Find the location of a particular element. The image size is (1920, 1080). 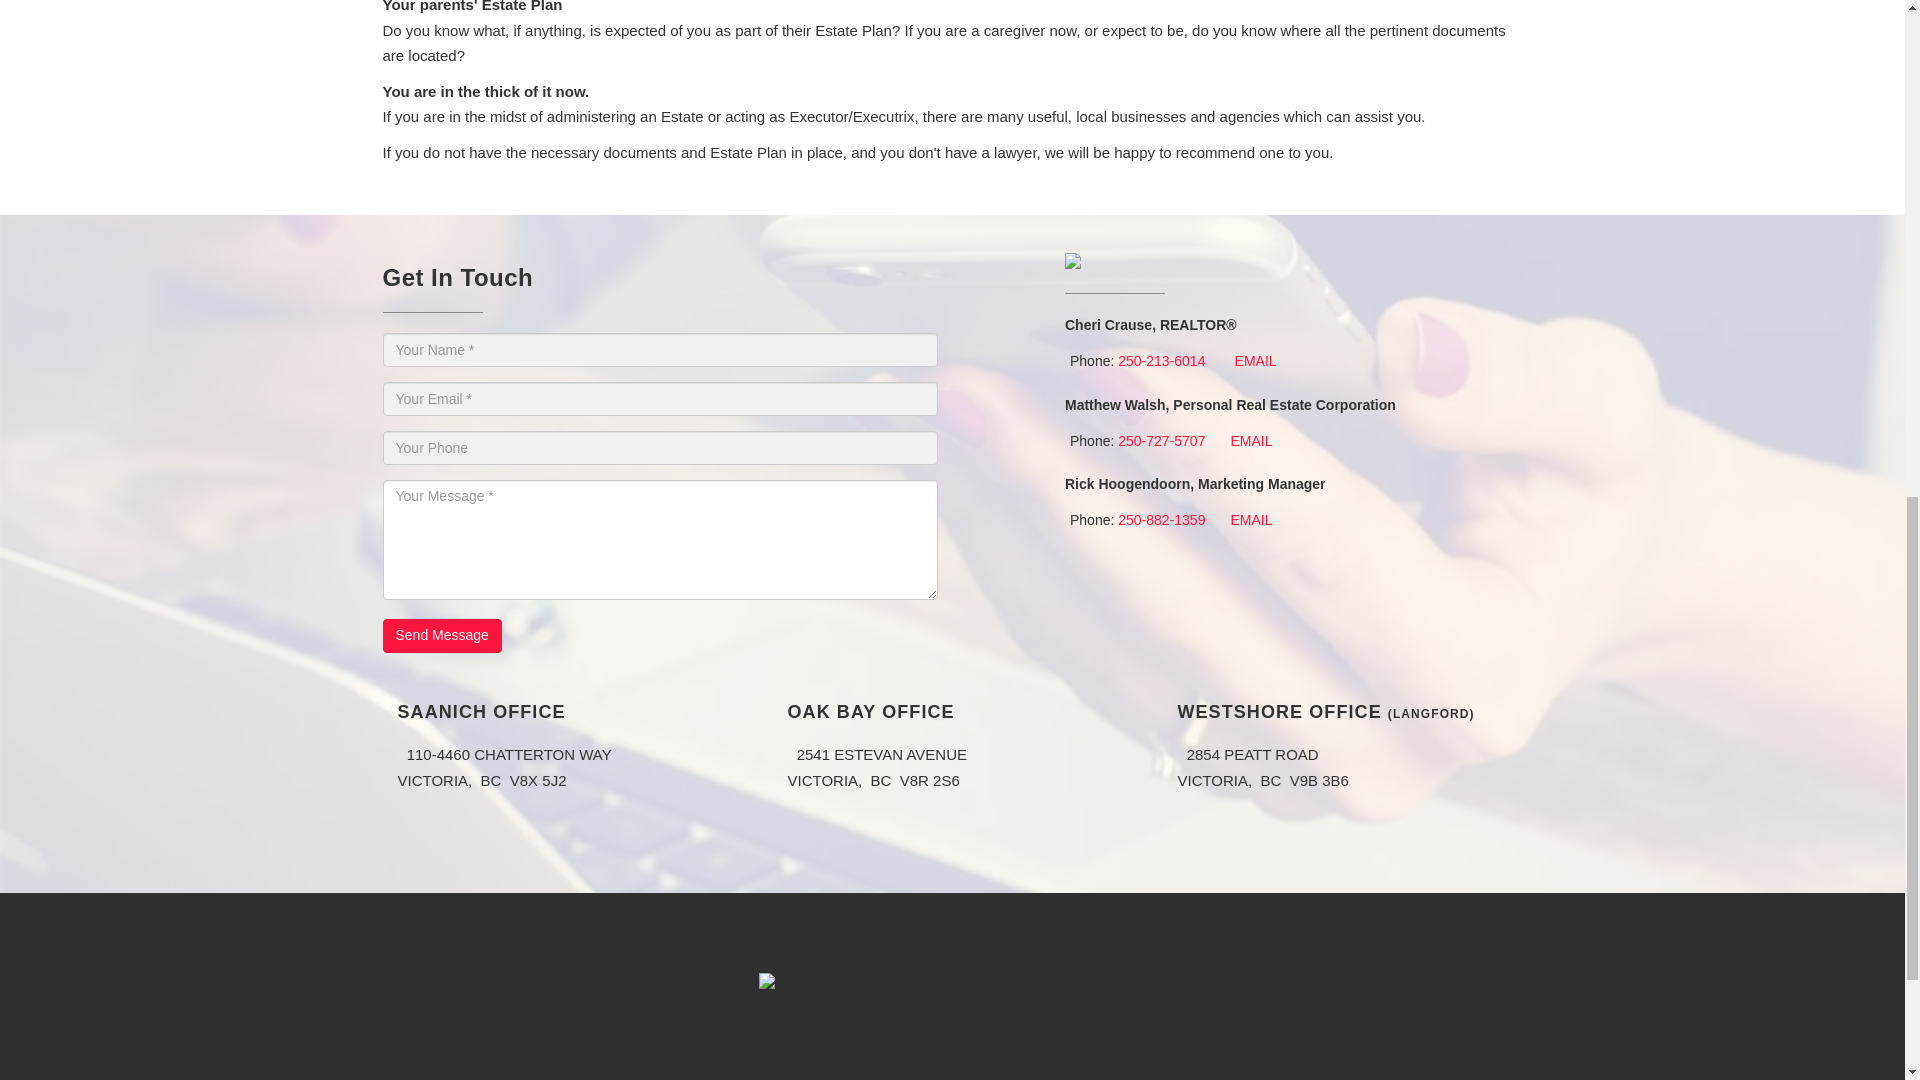

Send Message is located at coordinates (442, 636).